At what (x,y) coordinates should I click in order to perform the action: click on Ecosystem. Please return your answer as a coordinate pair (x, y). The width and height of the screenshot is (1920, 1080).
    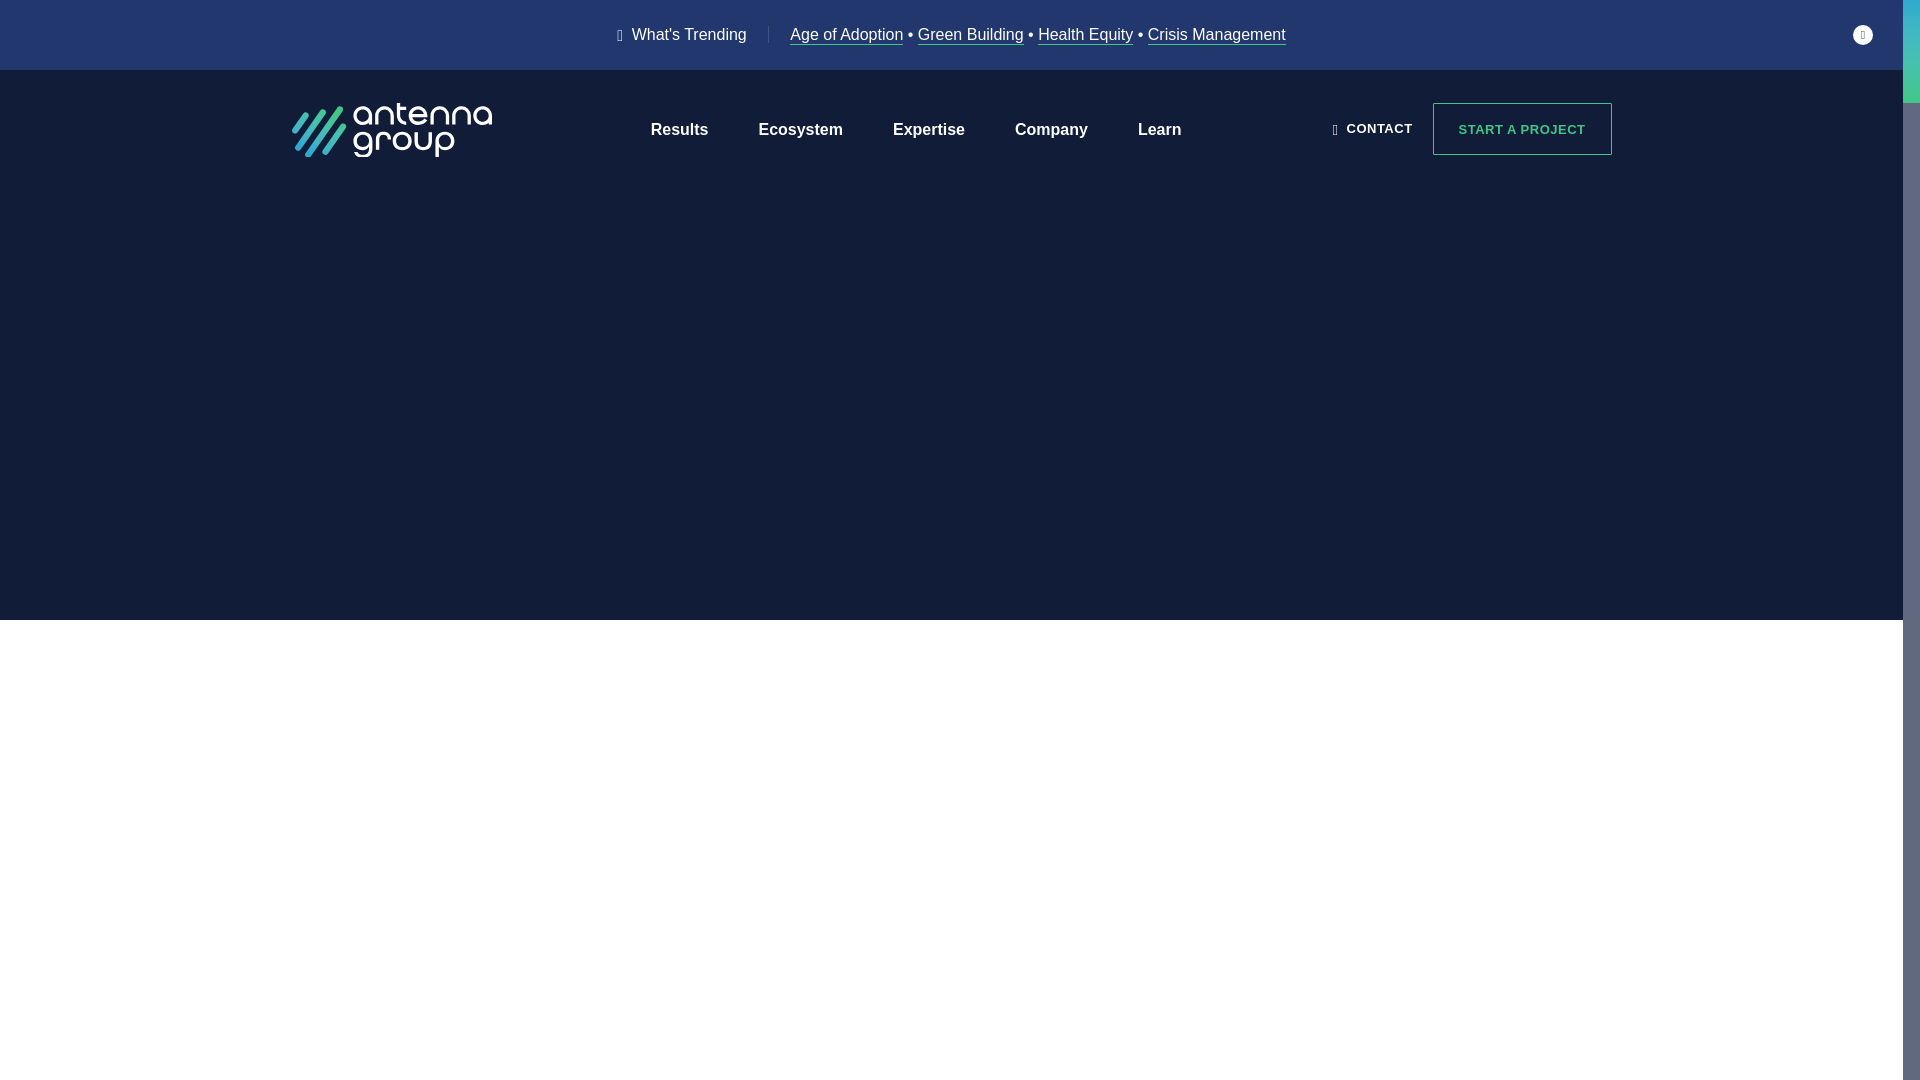
    Looking at the image, I should click on (800, 130).